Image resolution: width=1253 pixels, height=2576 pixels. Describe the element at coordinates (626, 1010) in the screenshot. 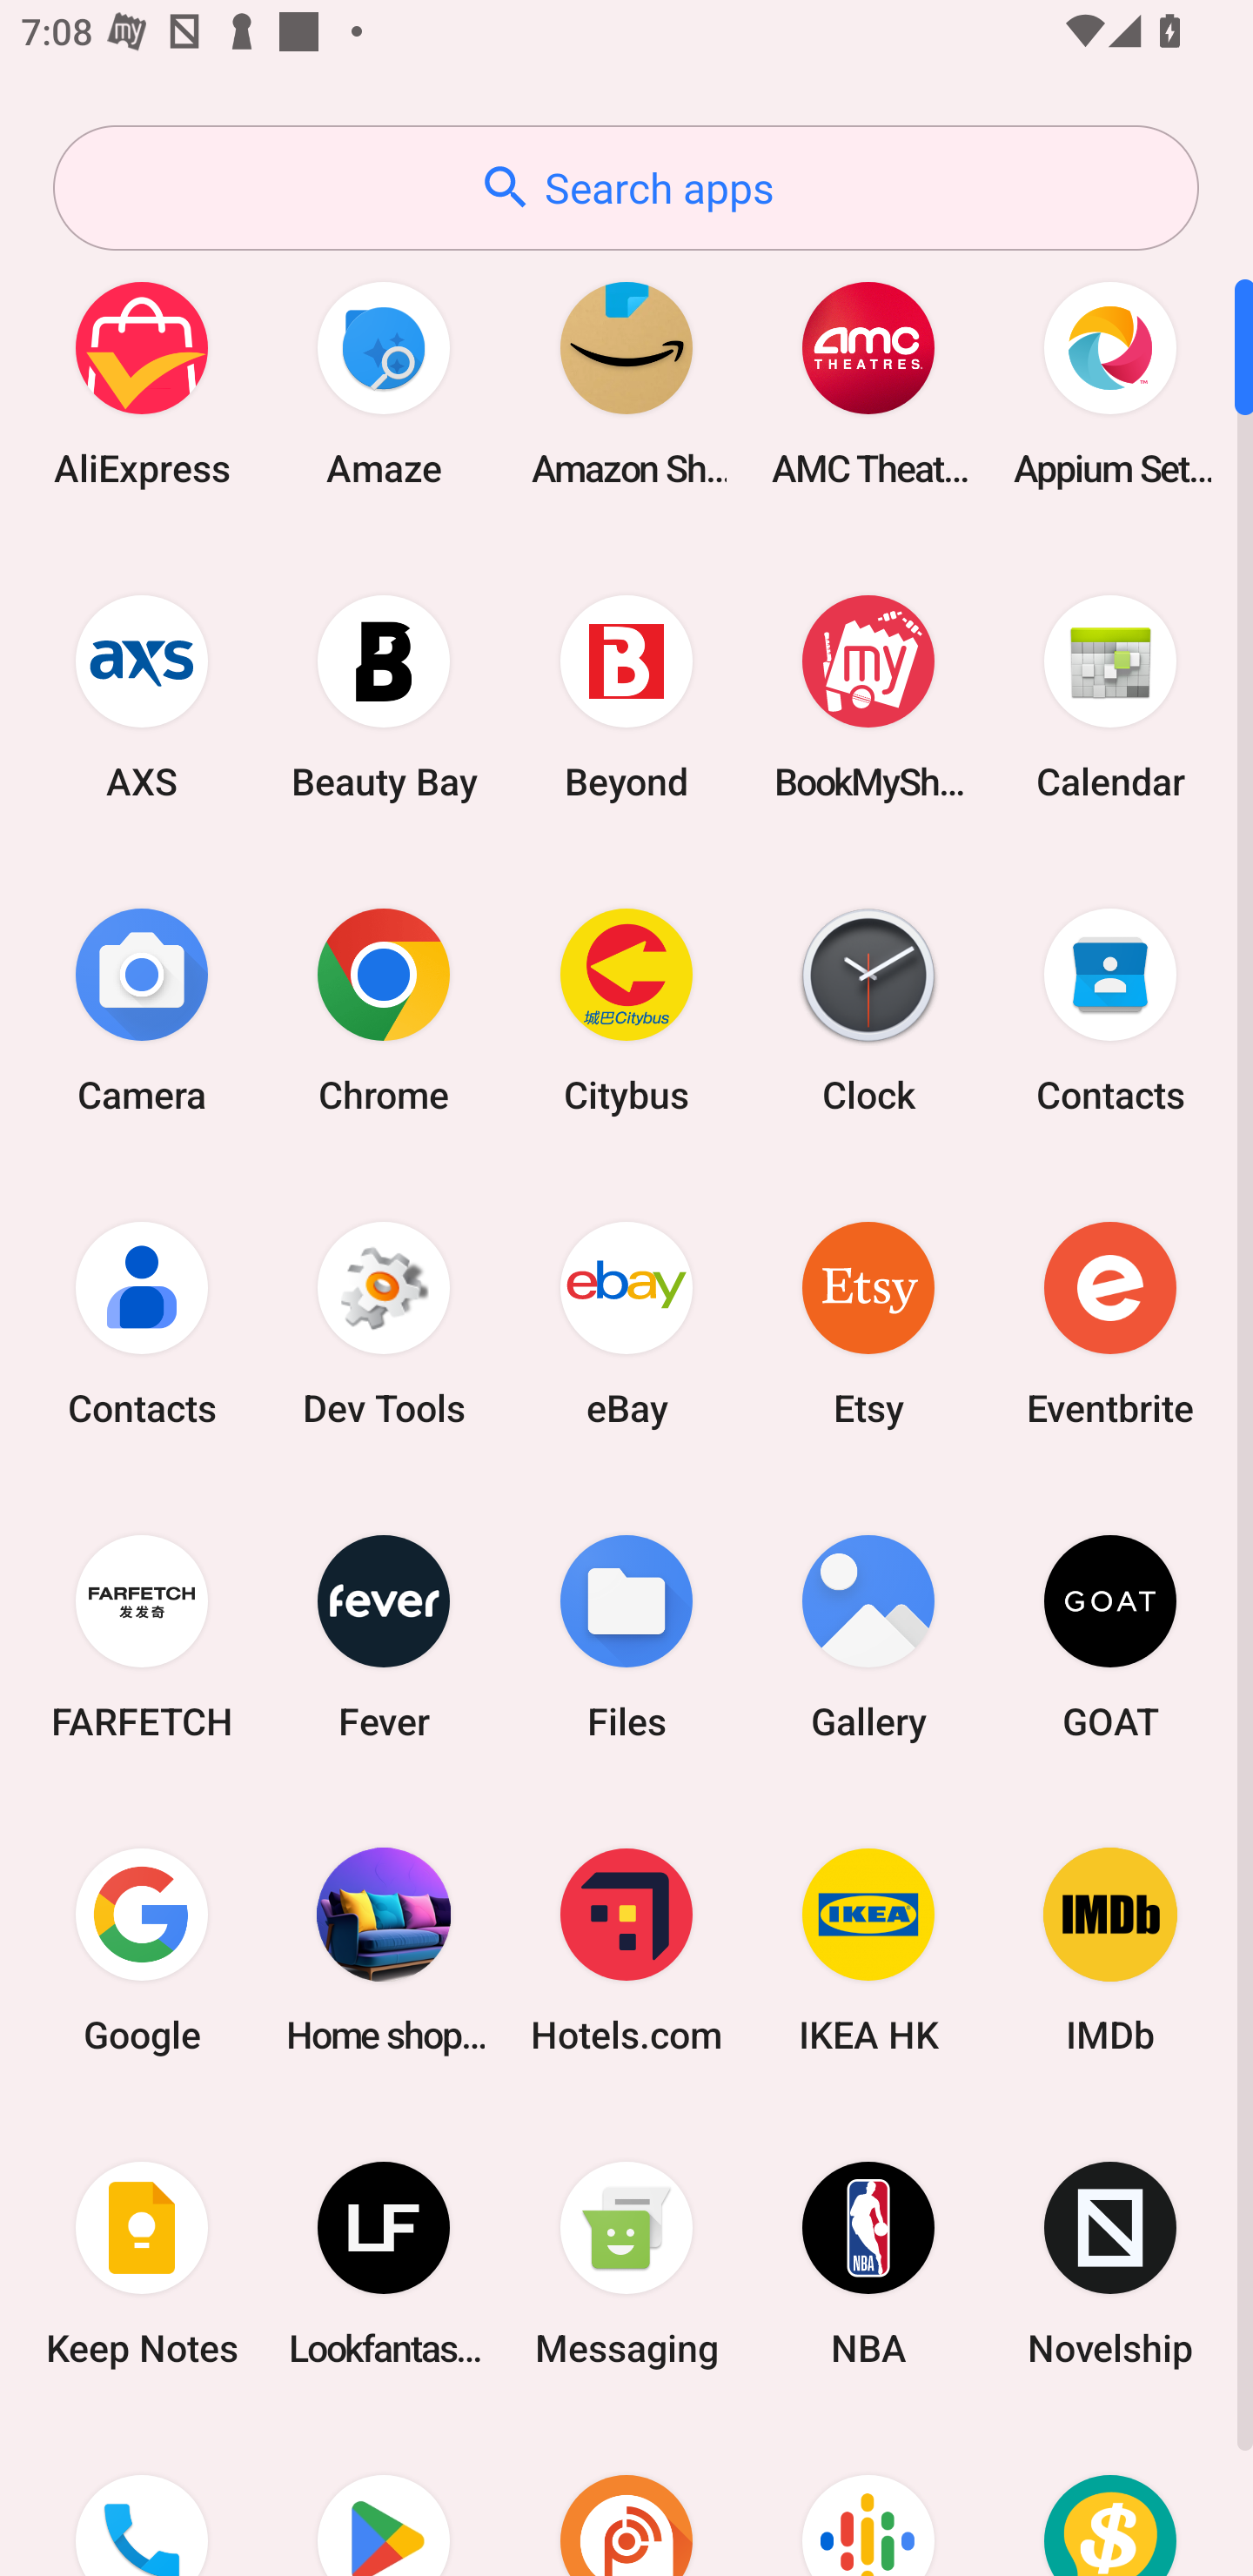

I see `Citybus` at that location.